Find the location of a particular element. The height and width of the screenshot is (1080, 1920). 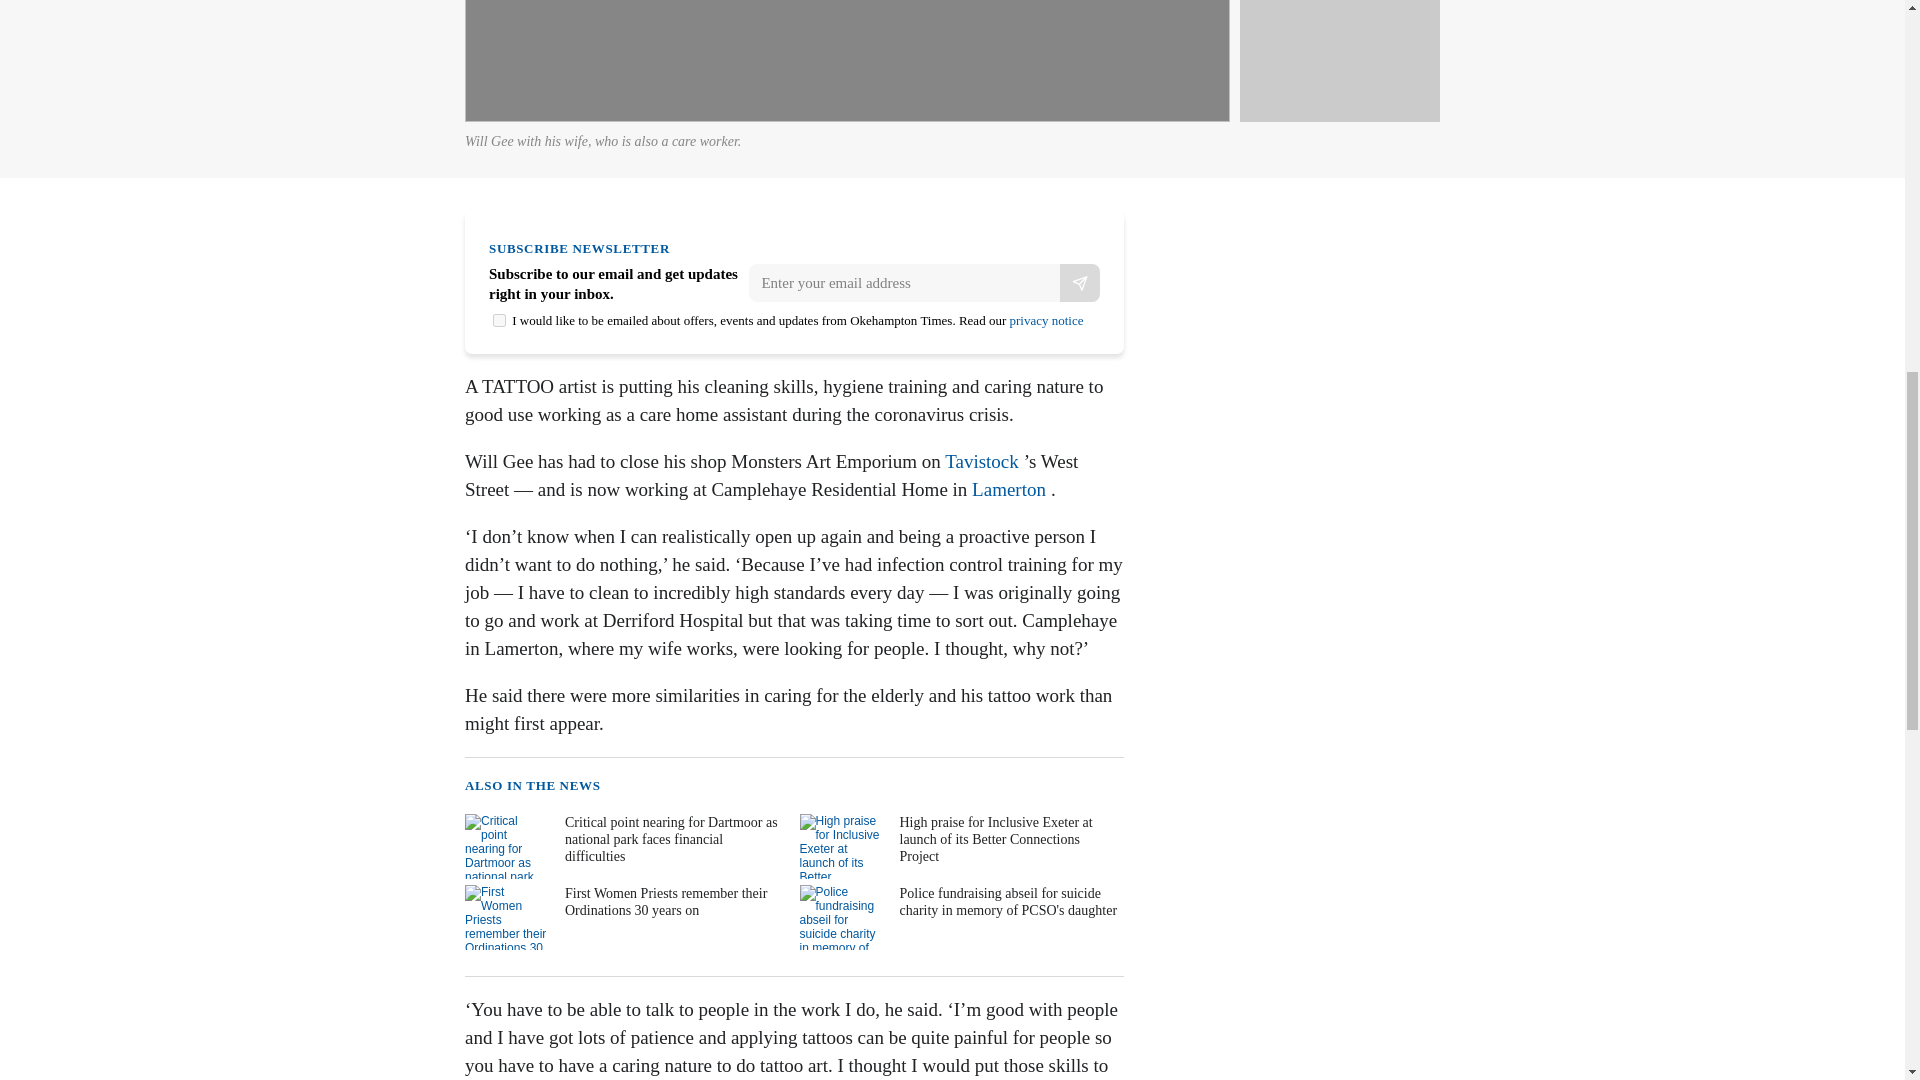

First Women Priests remember their Ordinations 30 years on is located at coordinates (624, 917).